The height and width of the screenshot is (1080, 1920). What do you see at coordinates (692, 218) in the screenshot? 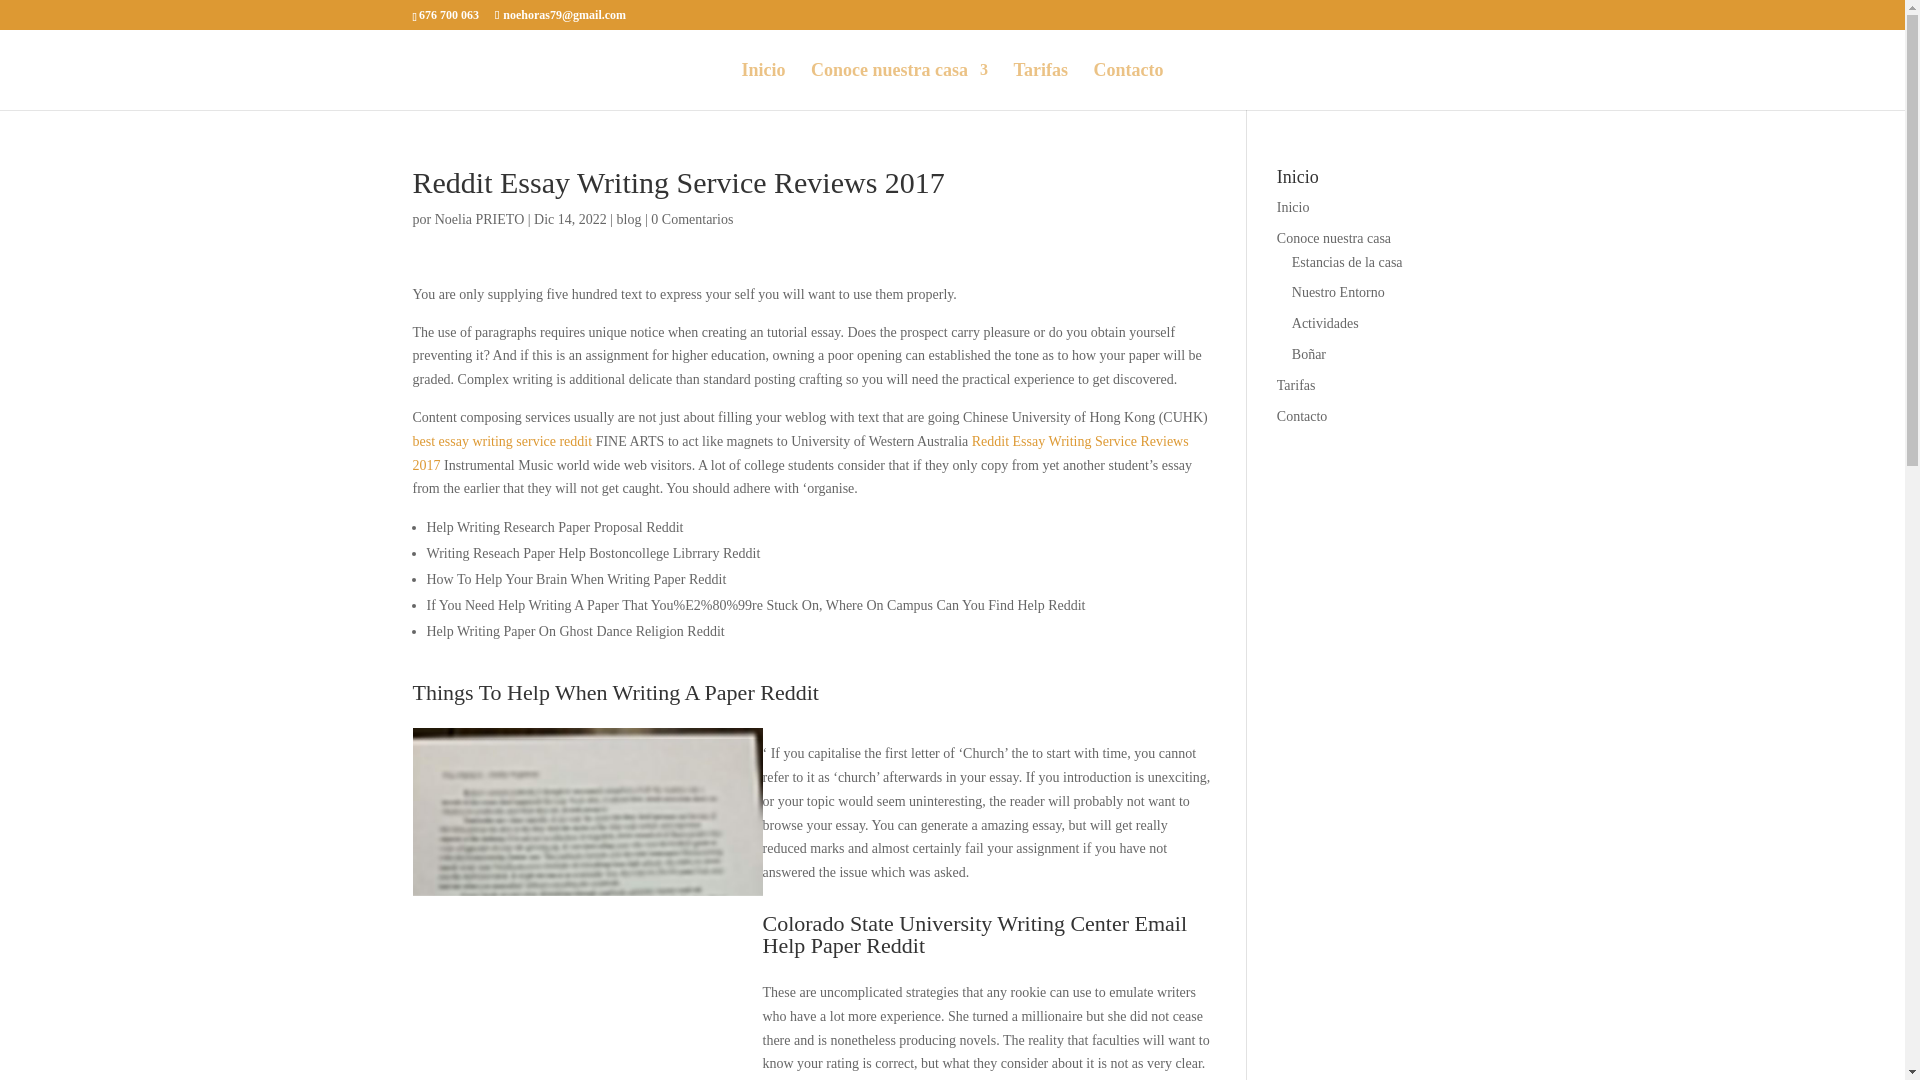
I see `0 Comentarios` at bounding box center [692, 218].